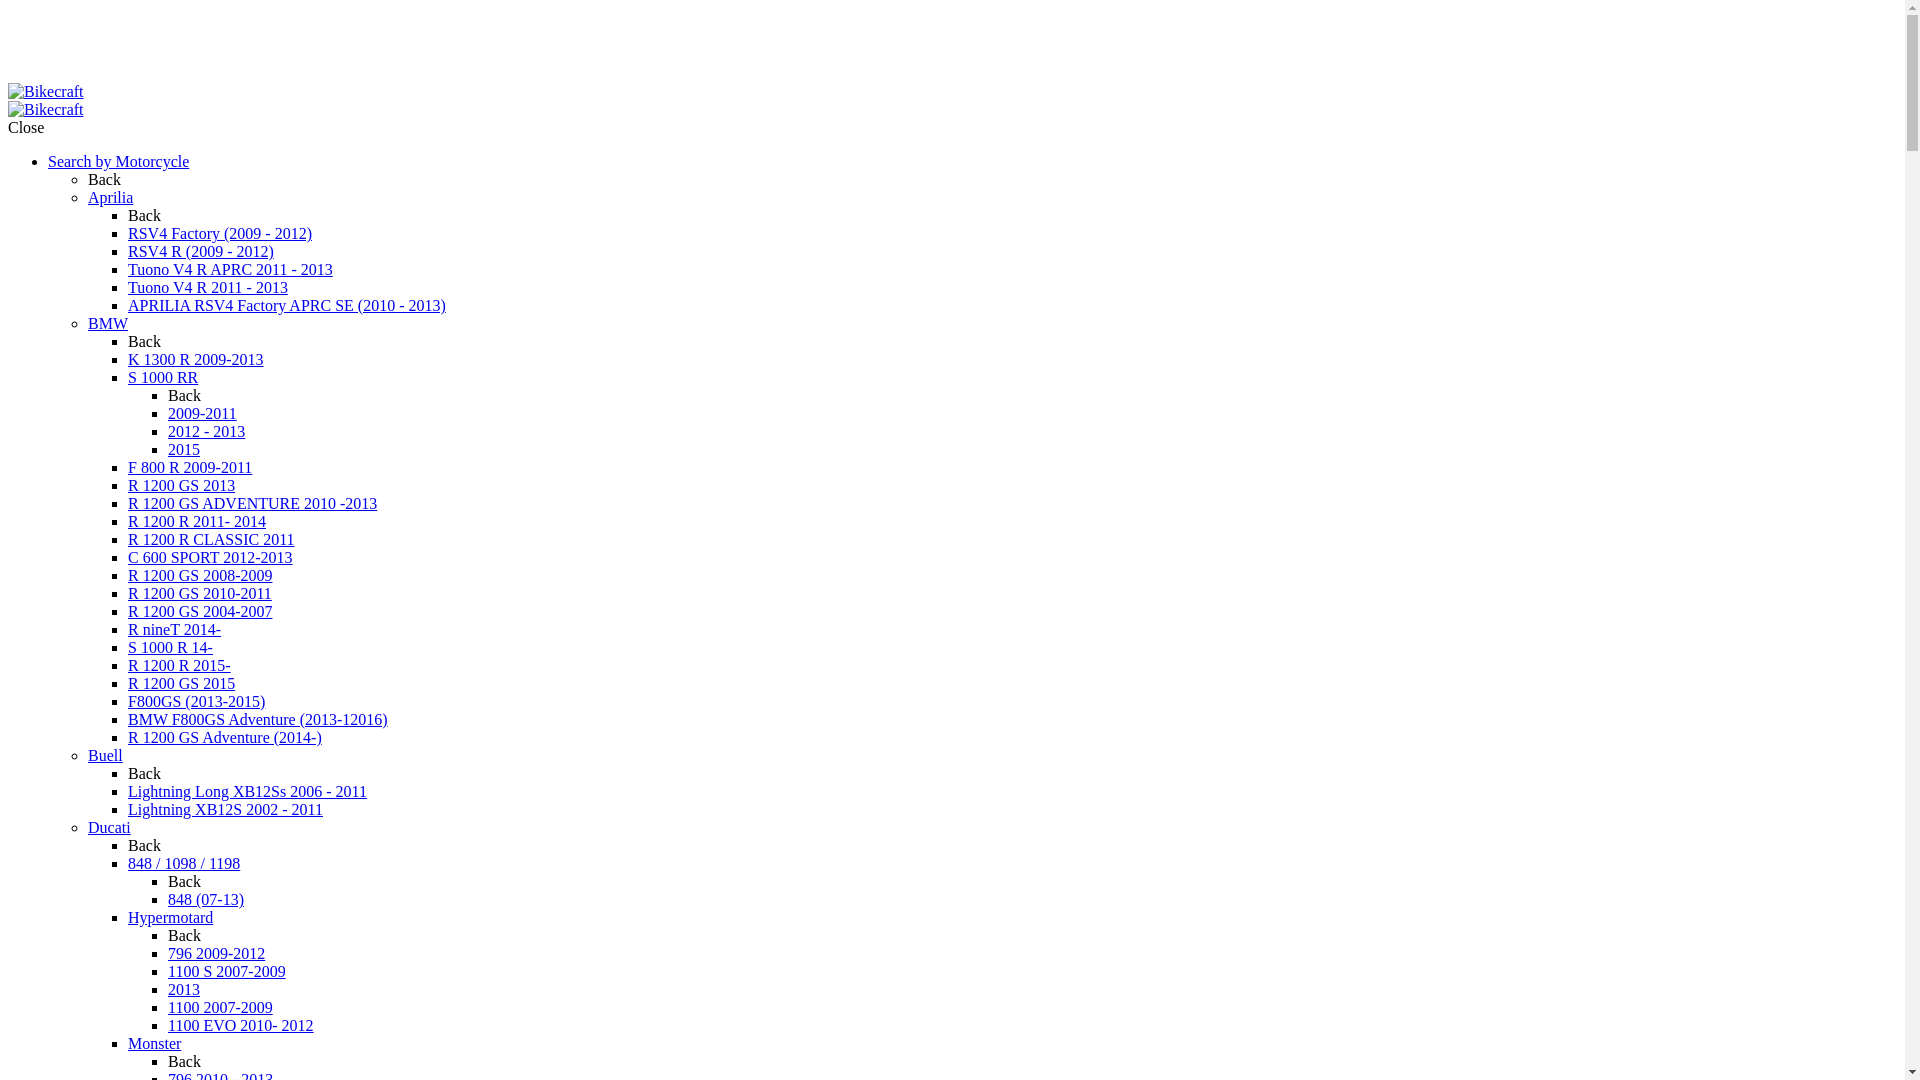  What do you see at coordinates (170, 648) in the screenshot?
I see `S 1000 R 14-` at bounding box center [170, 648].